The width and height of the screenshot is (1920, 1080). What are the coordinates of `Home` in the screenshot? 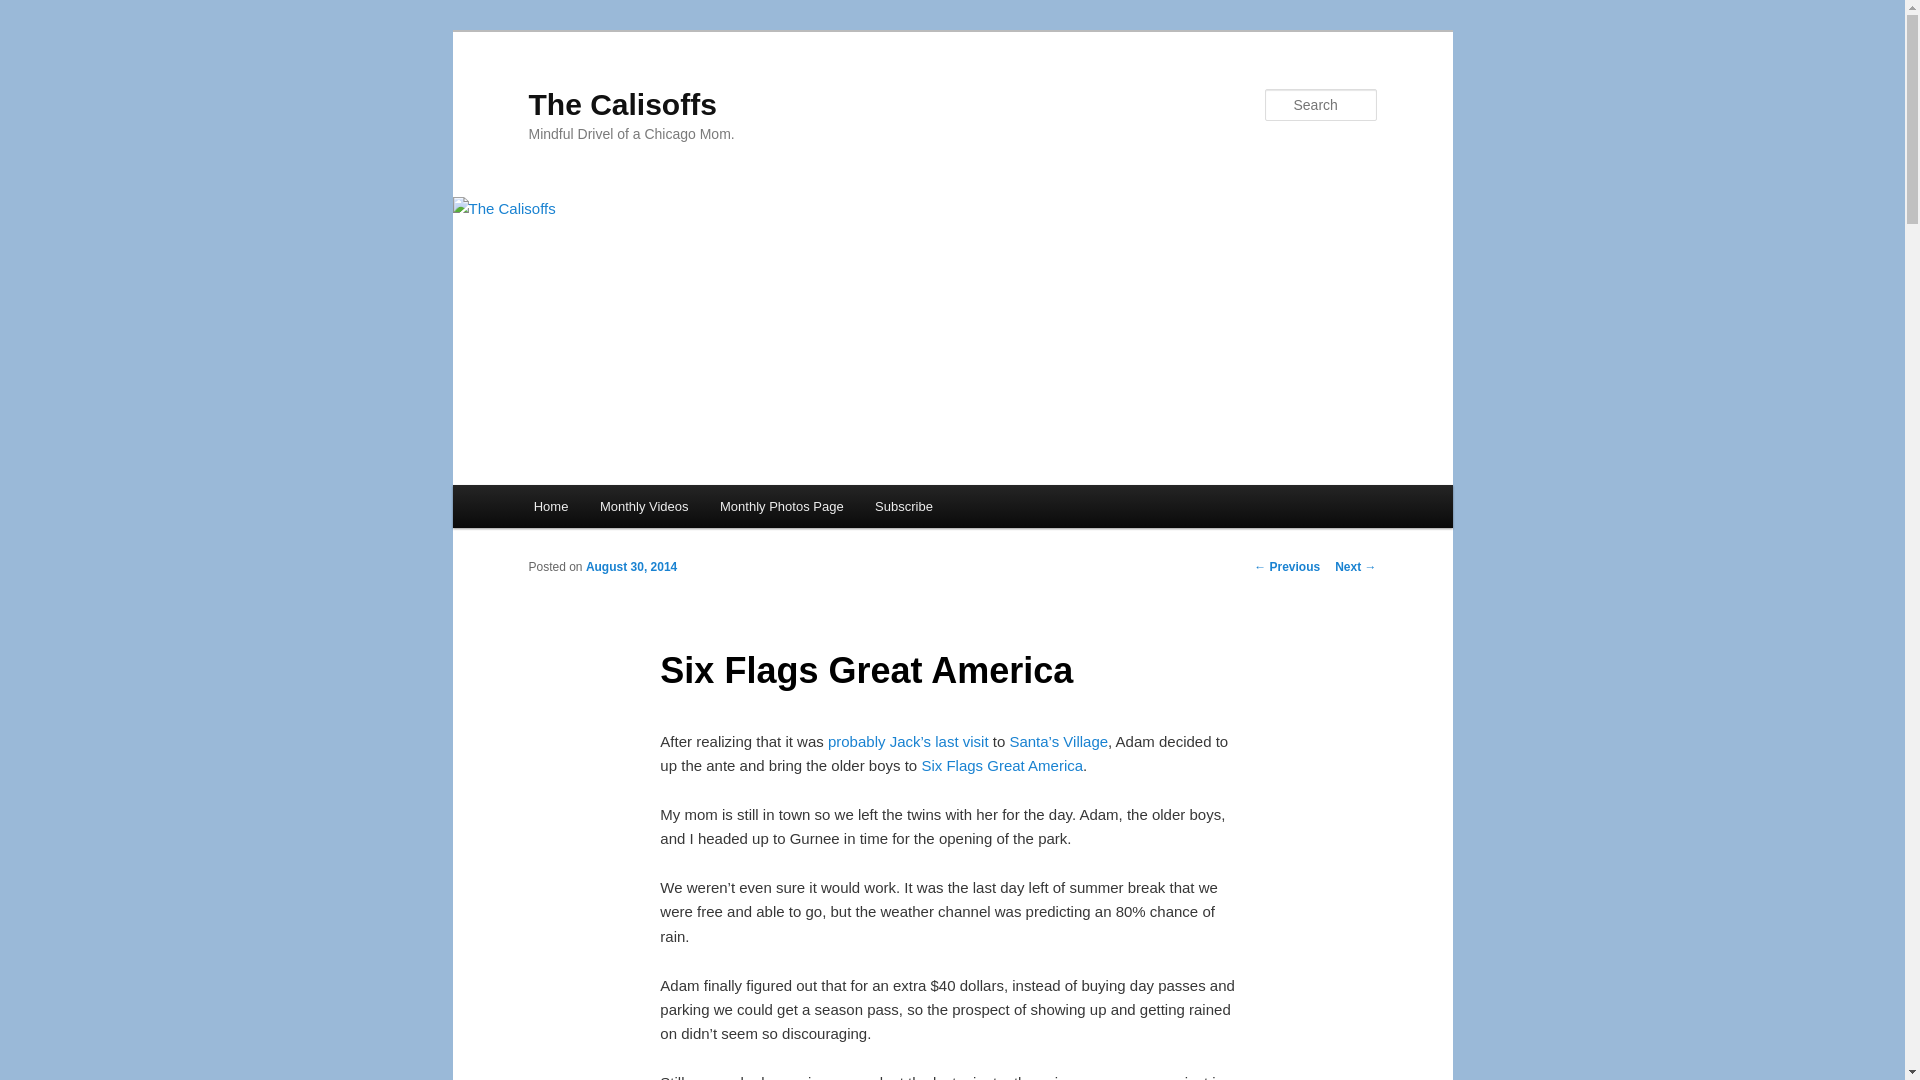 It's located at (550, 506).